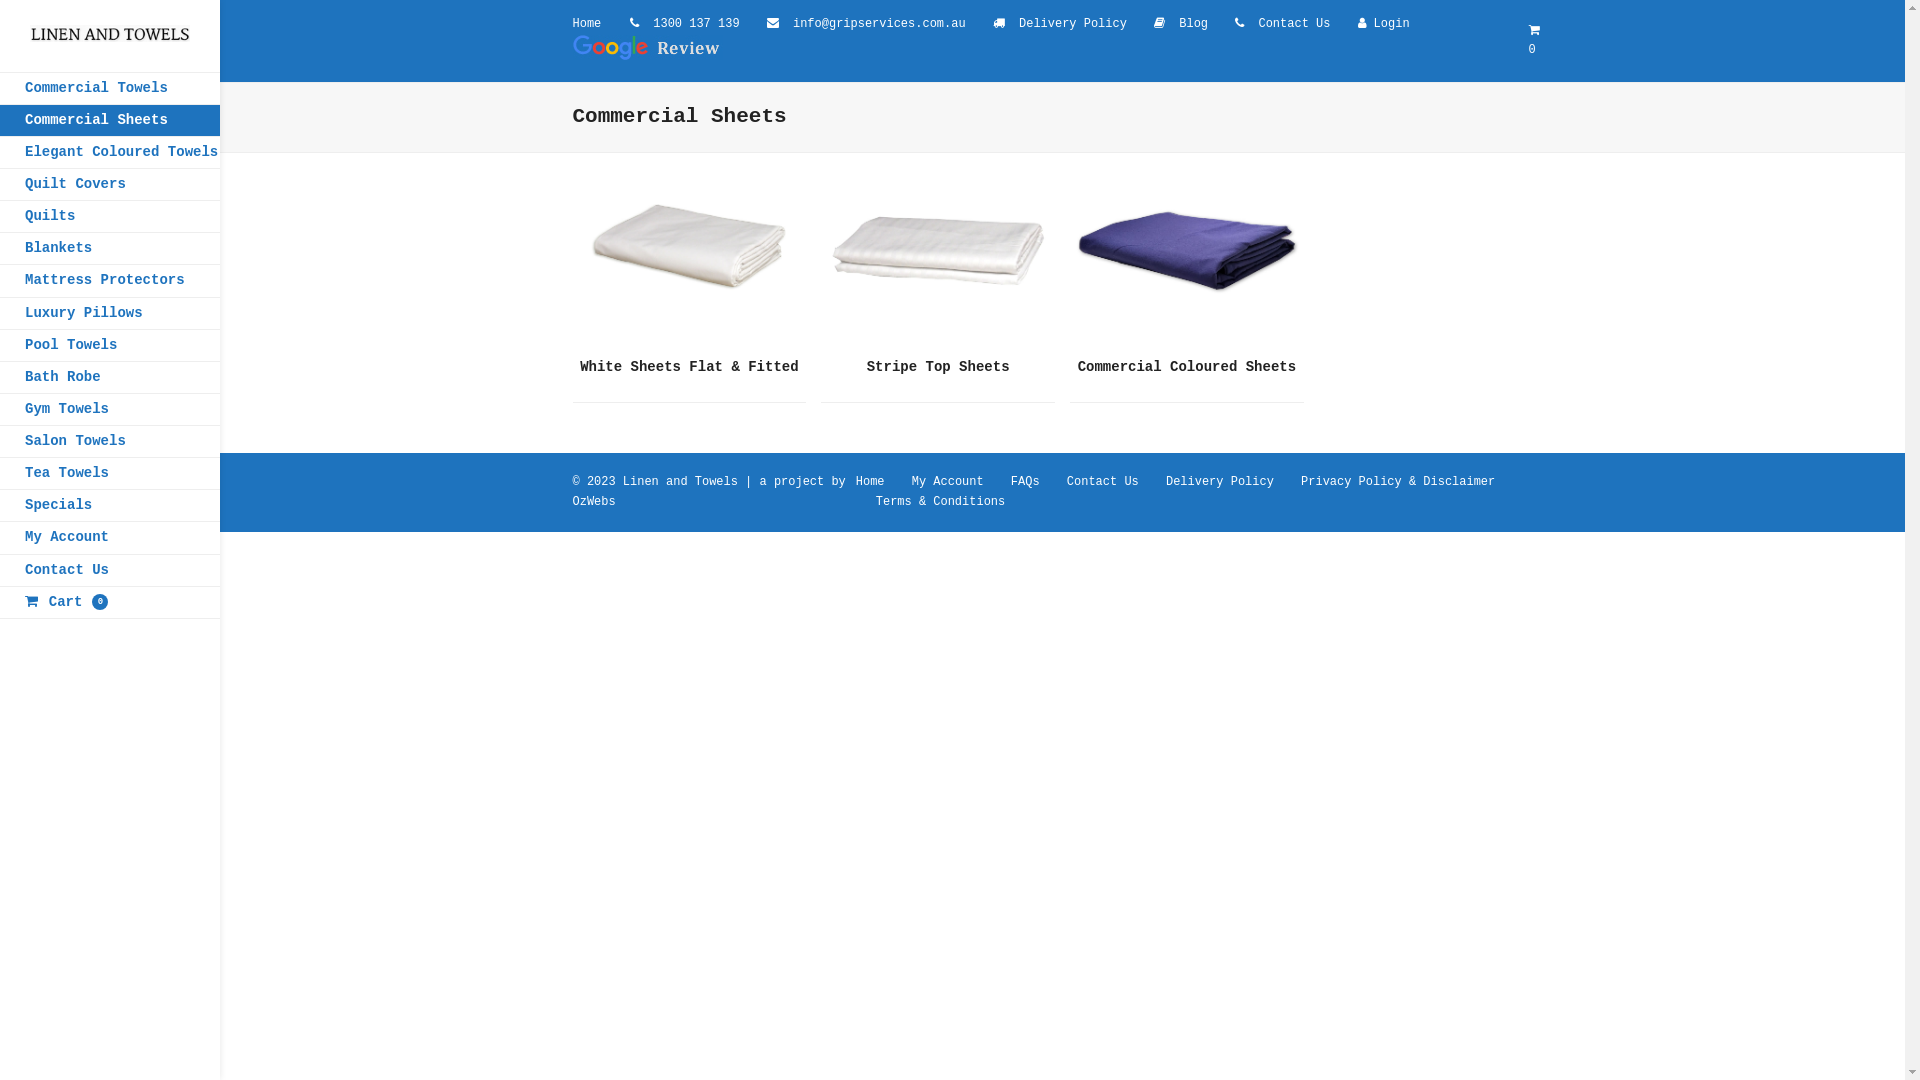  Describe the element at coordinates (1103, 482) in the screenshot. I see `Contact Us` at that location.